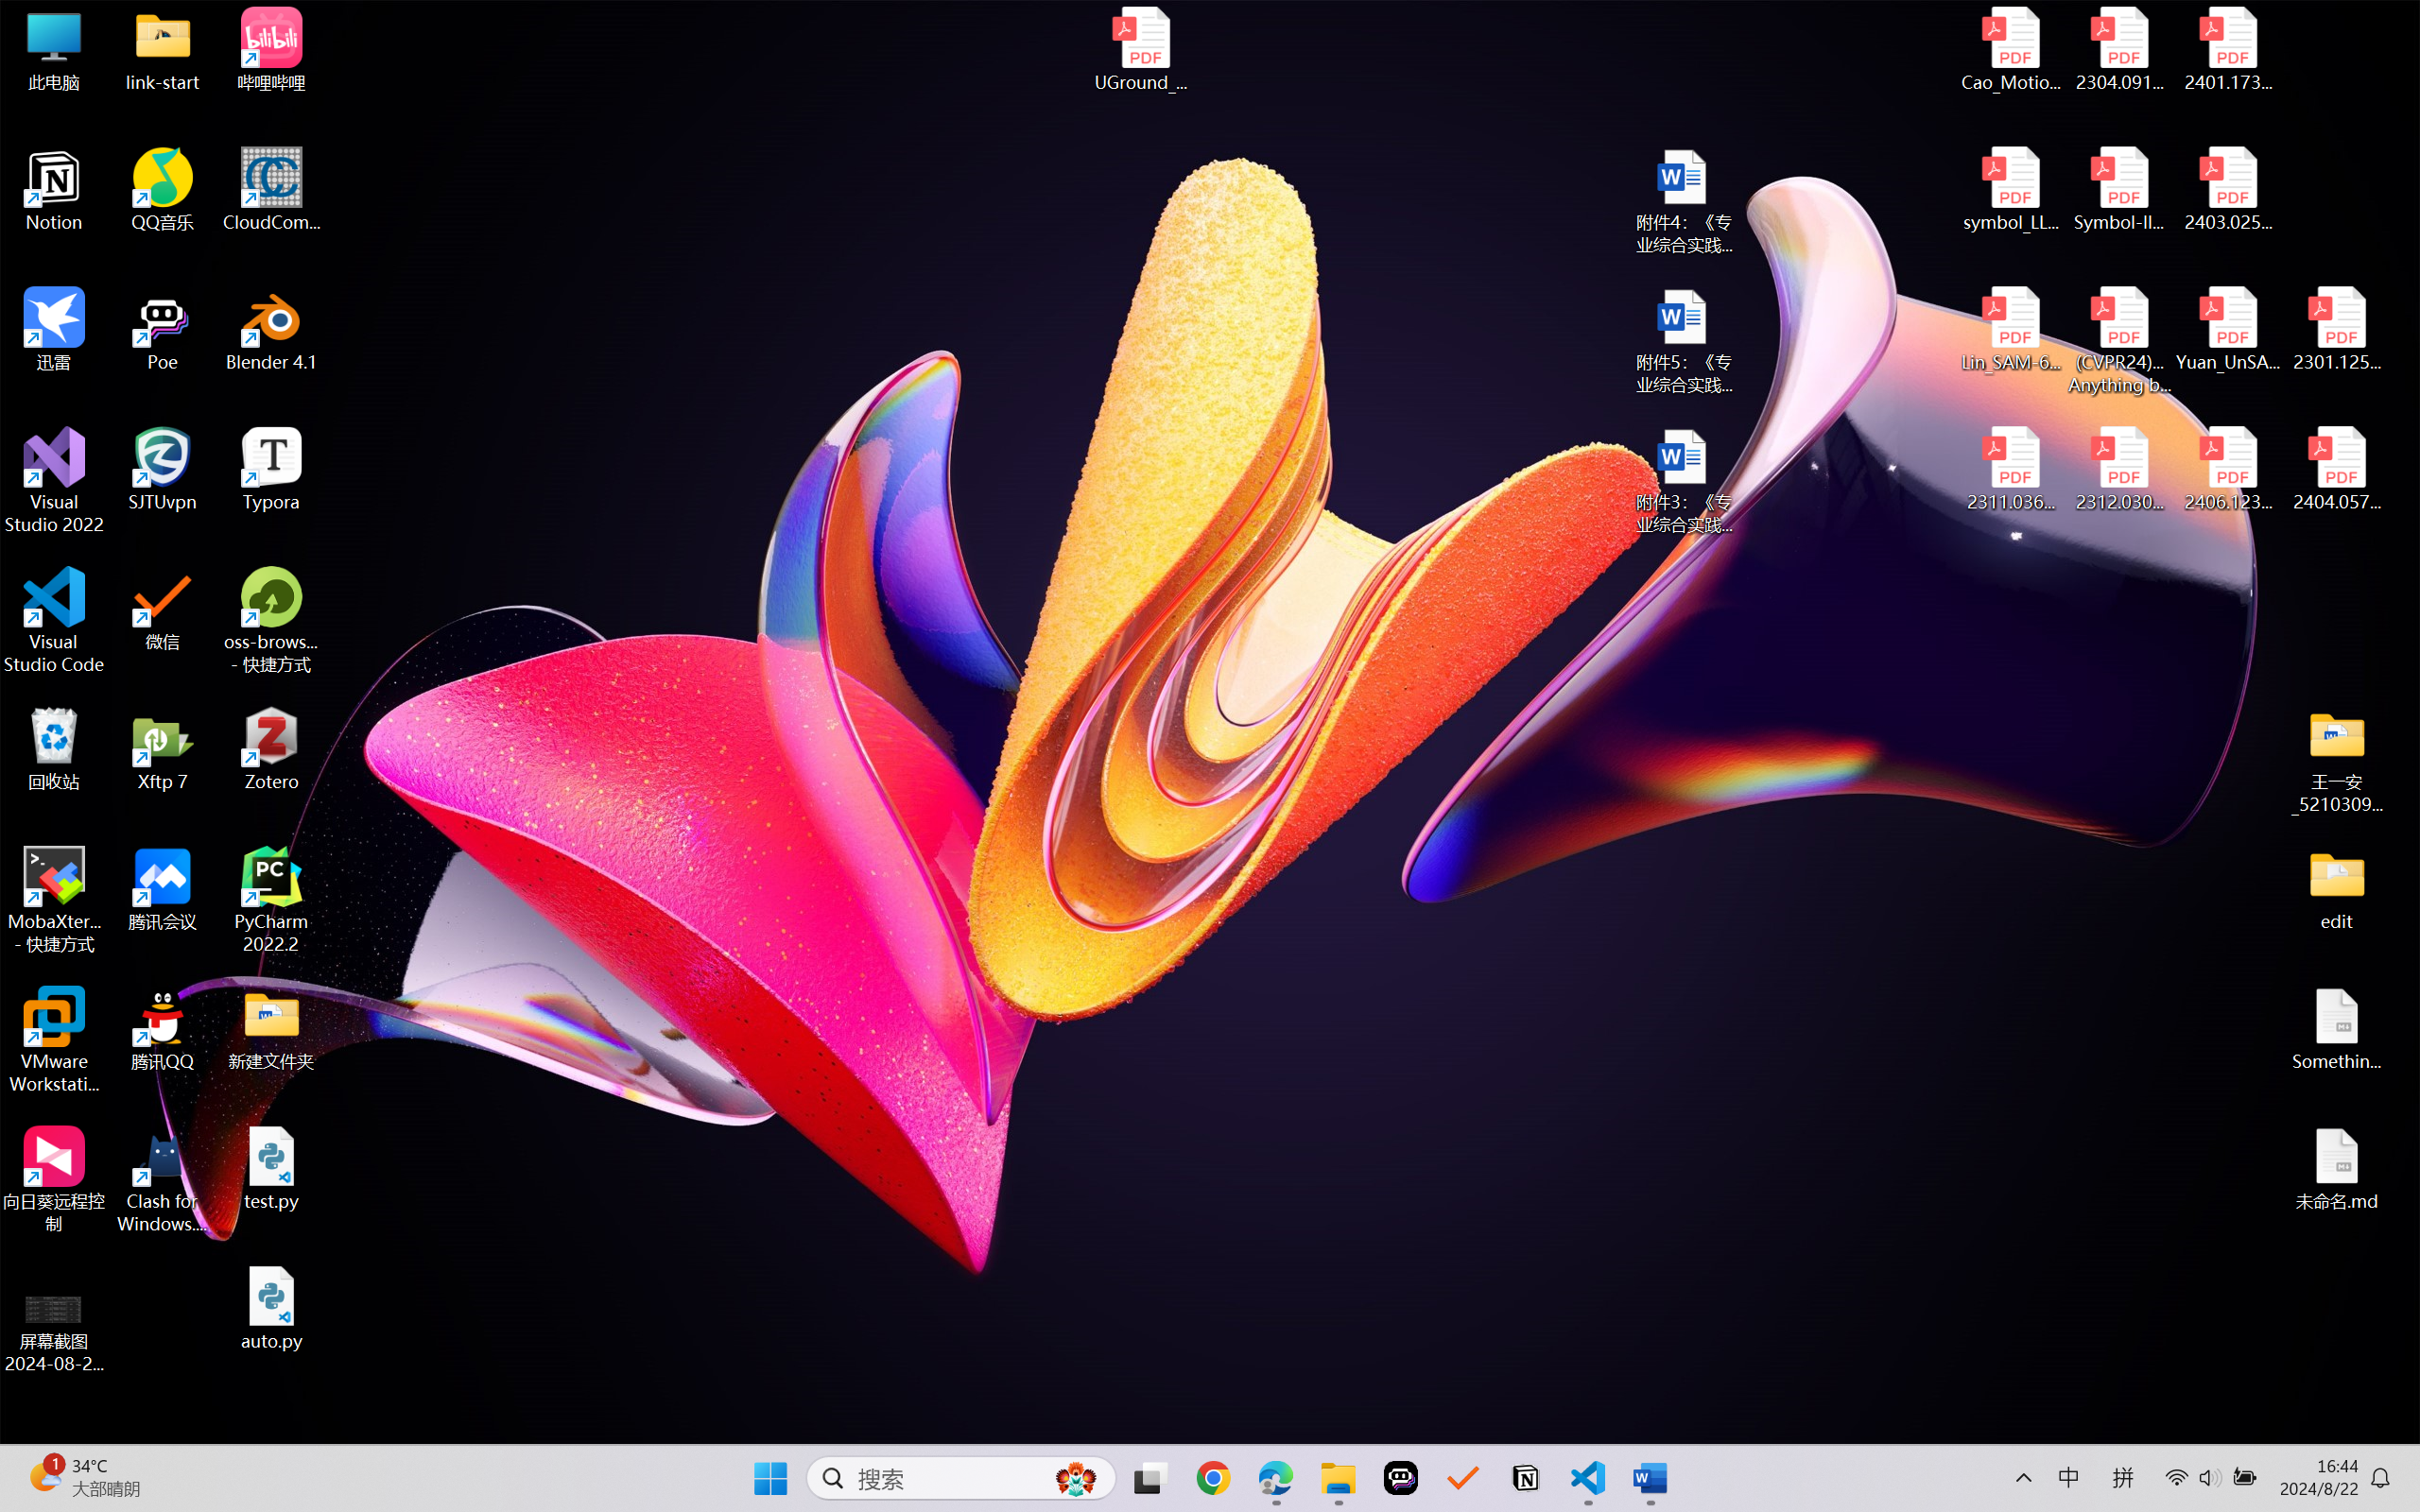 This screenshot has width=2420, height=1512. I want to click on Visual Studio Code, so click(55, 620).